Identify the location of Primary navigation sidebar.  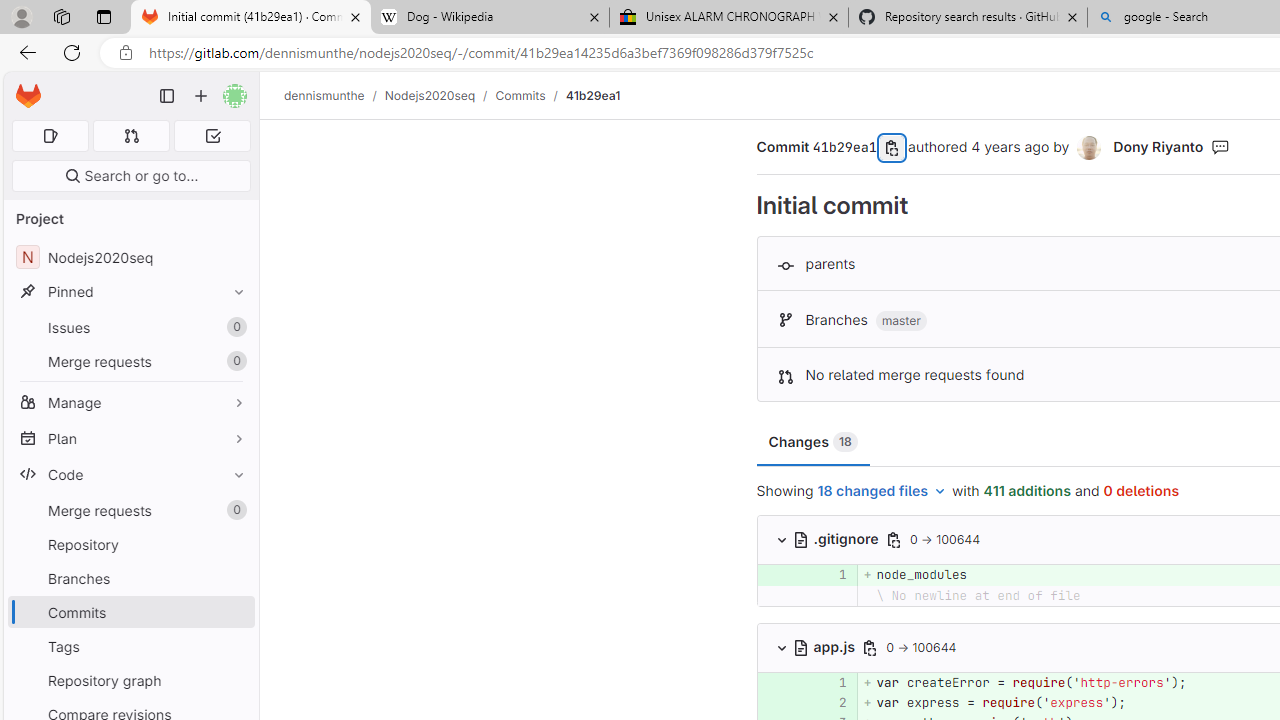
(167, 96).